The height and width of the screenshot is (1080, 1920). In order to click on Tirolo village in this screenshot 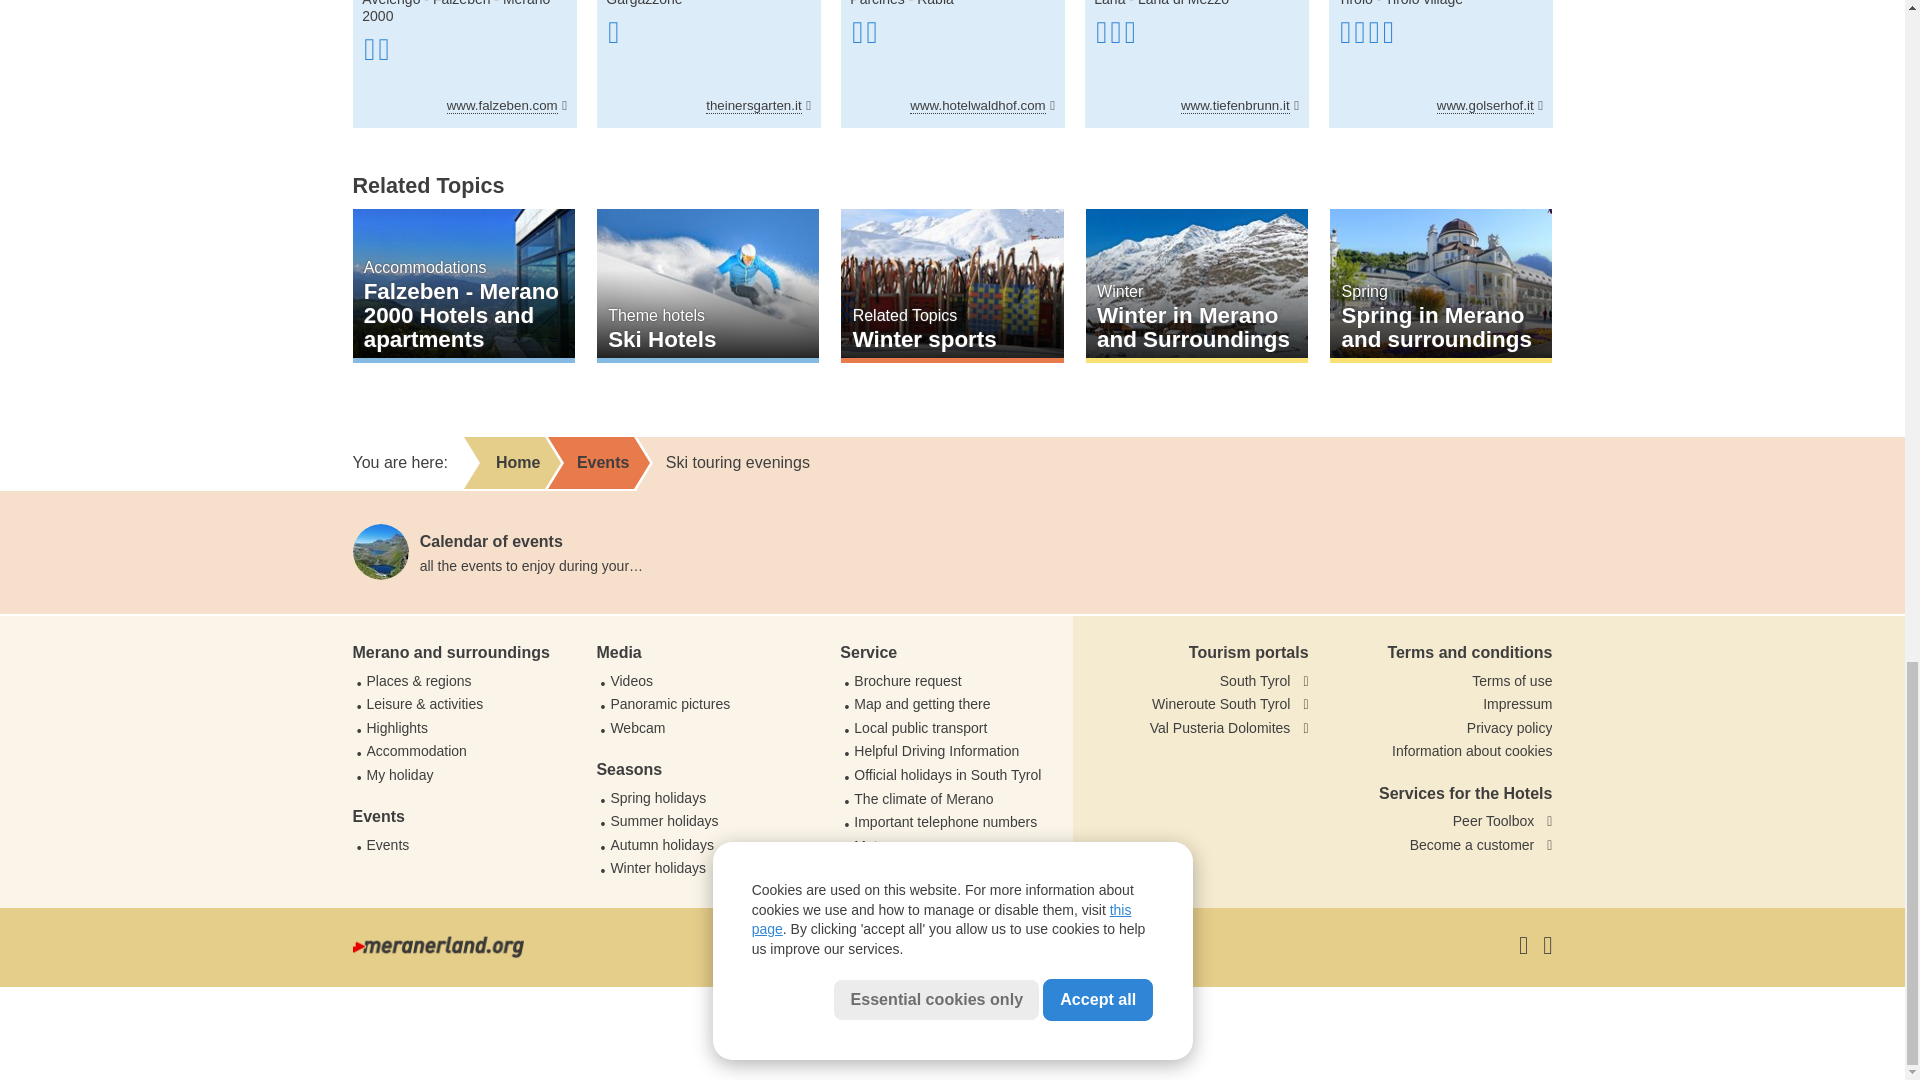, I will do `click(1424, 3)`.